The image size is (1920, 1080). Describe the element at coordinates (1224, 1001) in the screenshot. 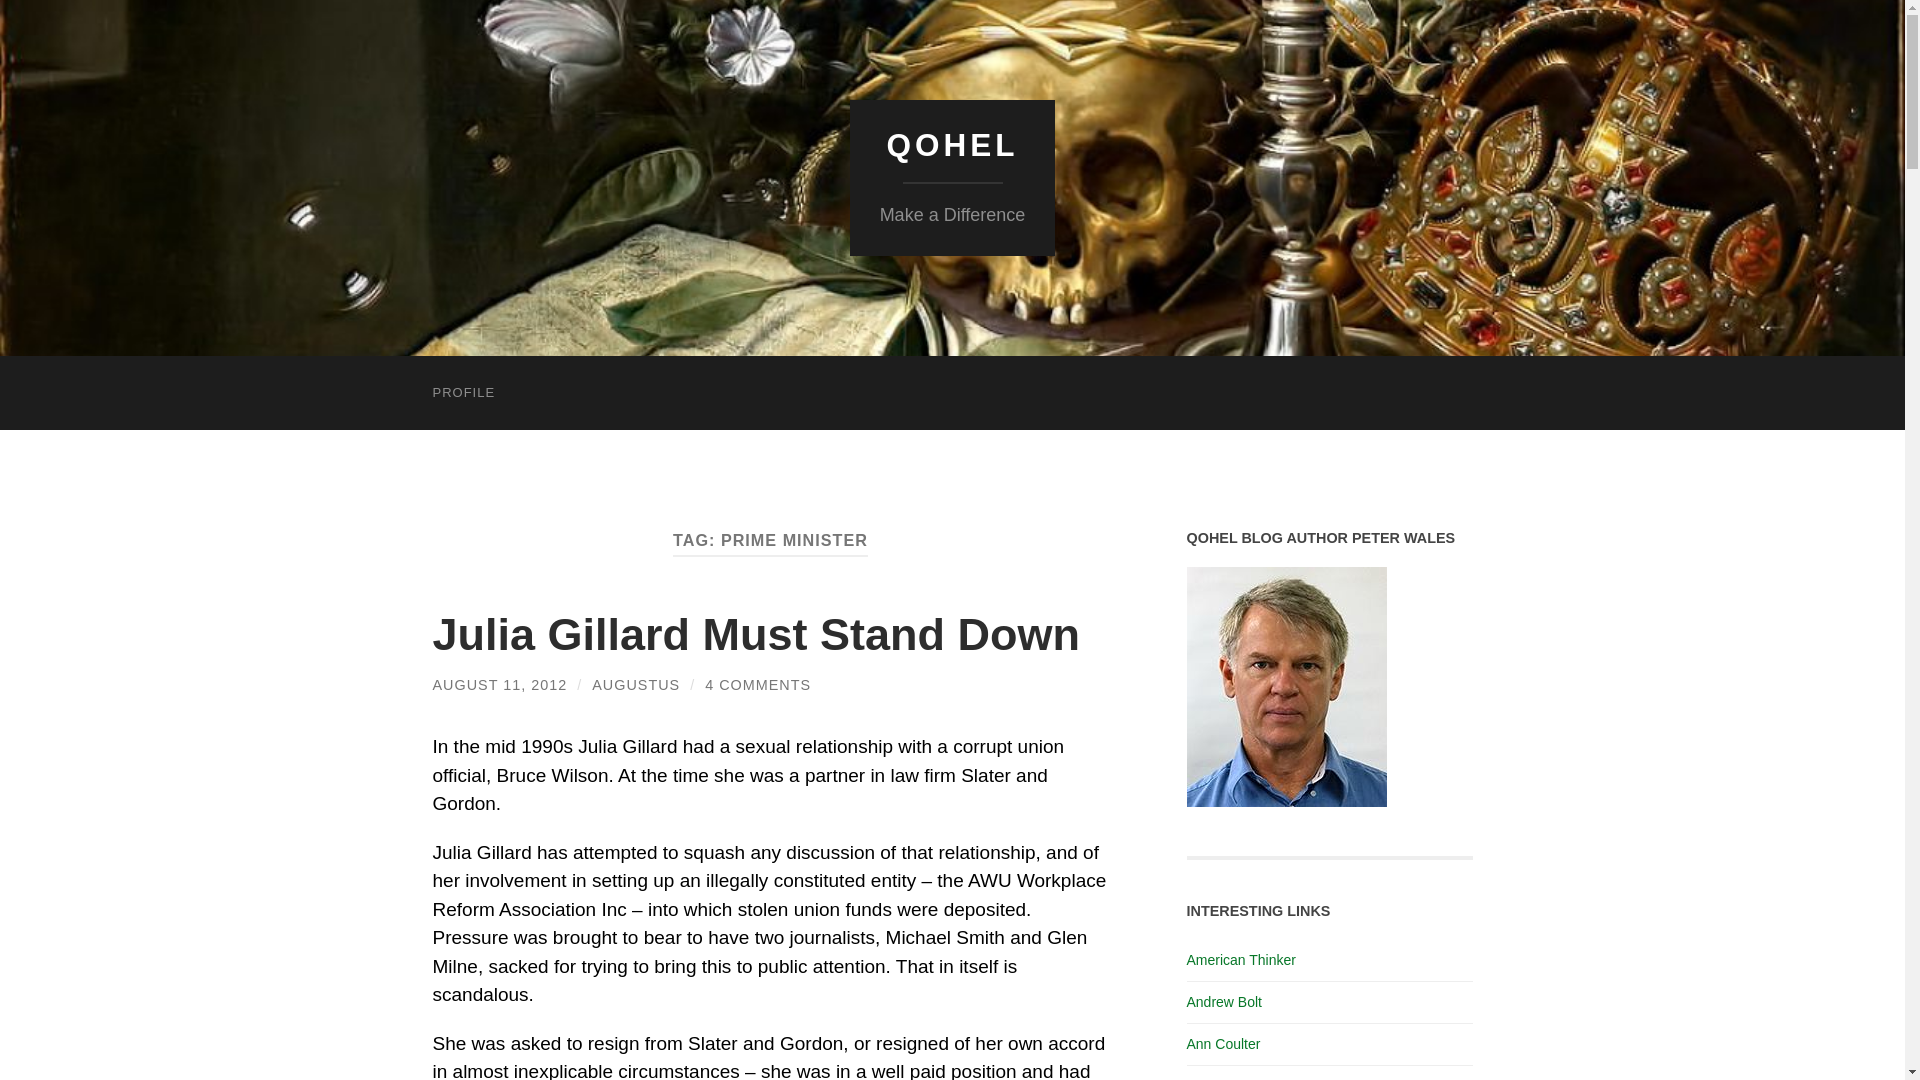

I see `Andrew Bolt` at that location.